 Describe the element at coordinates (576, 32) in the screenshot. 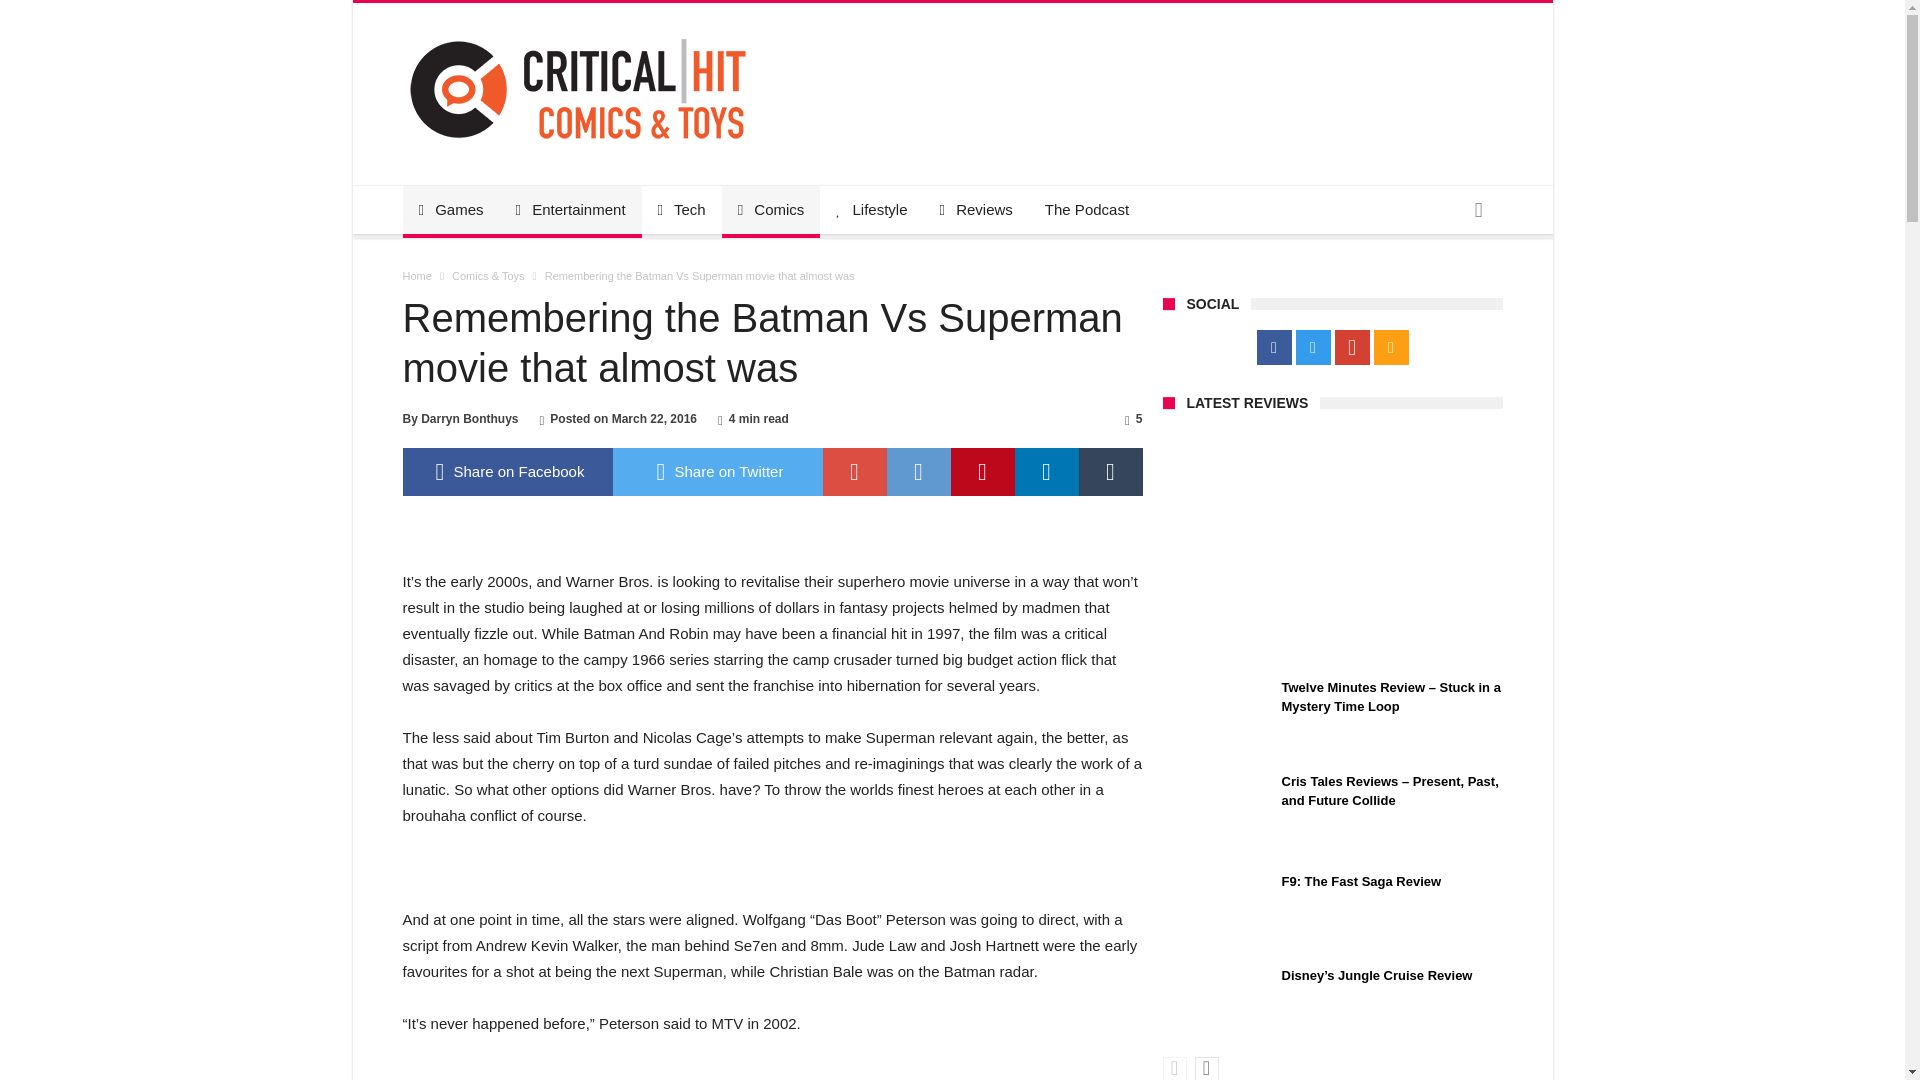

I see `Critical Hit` at that location.